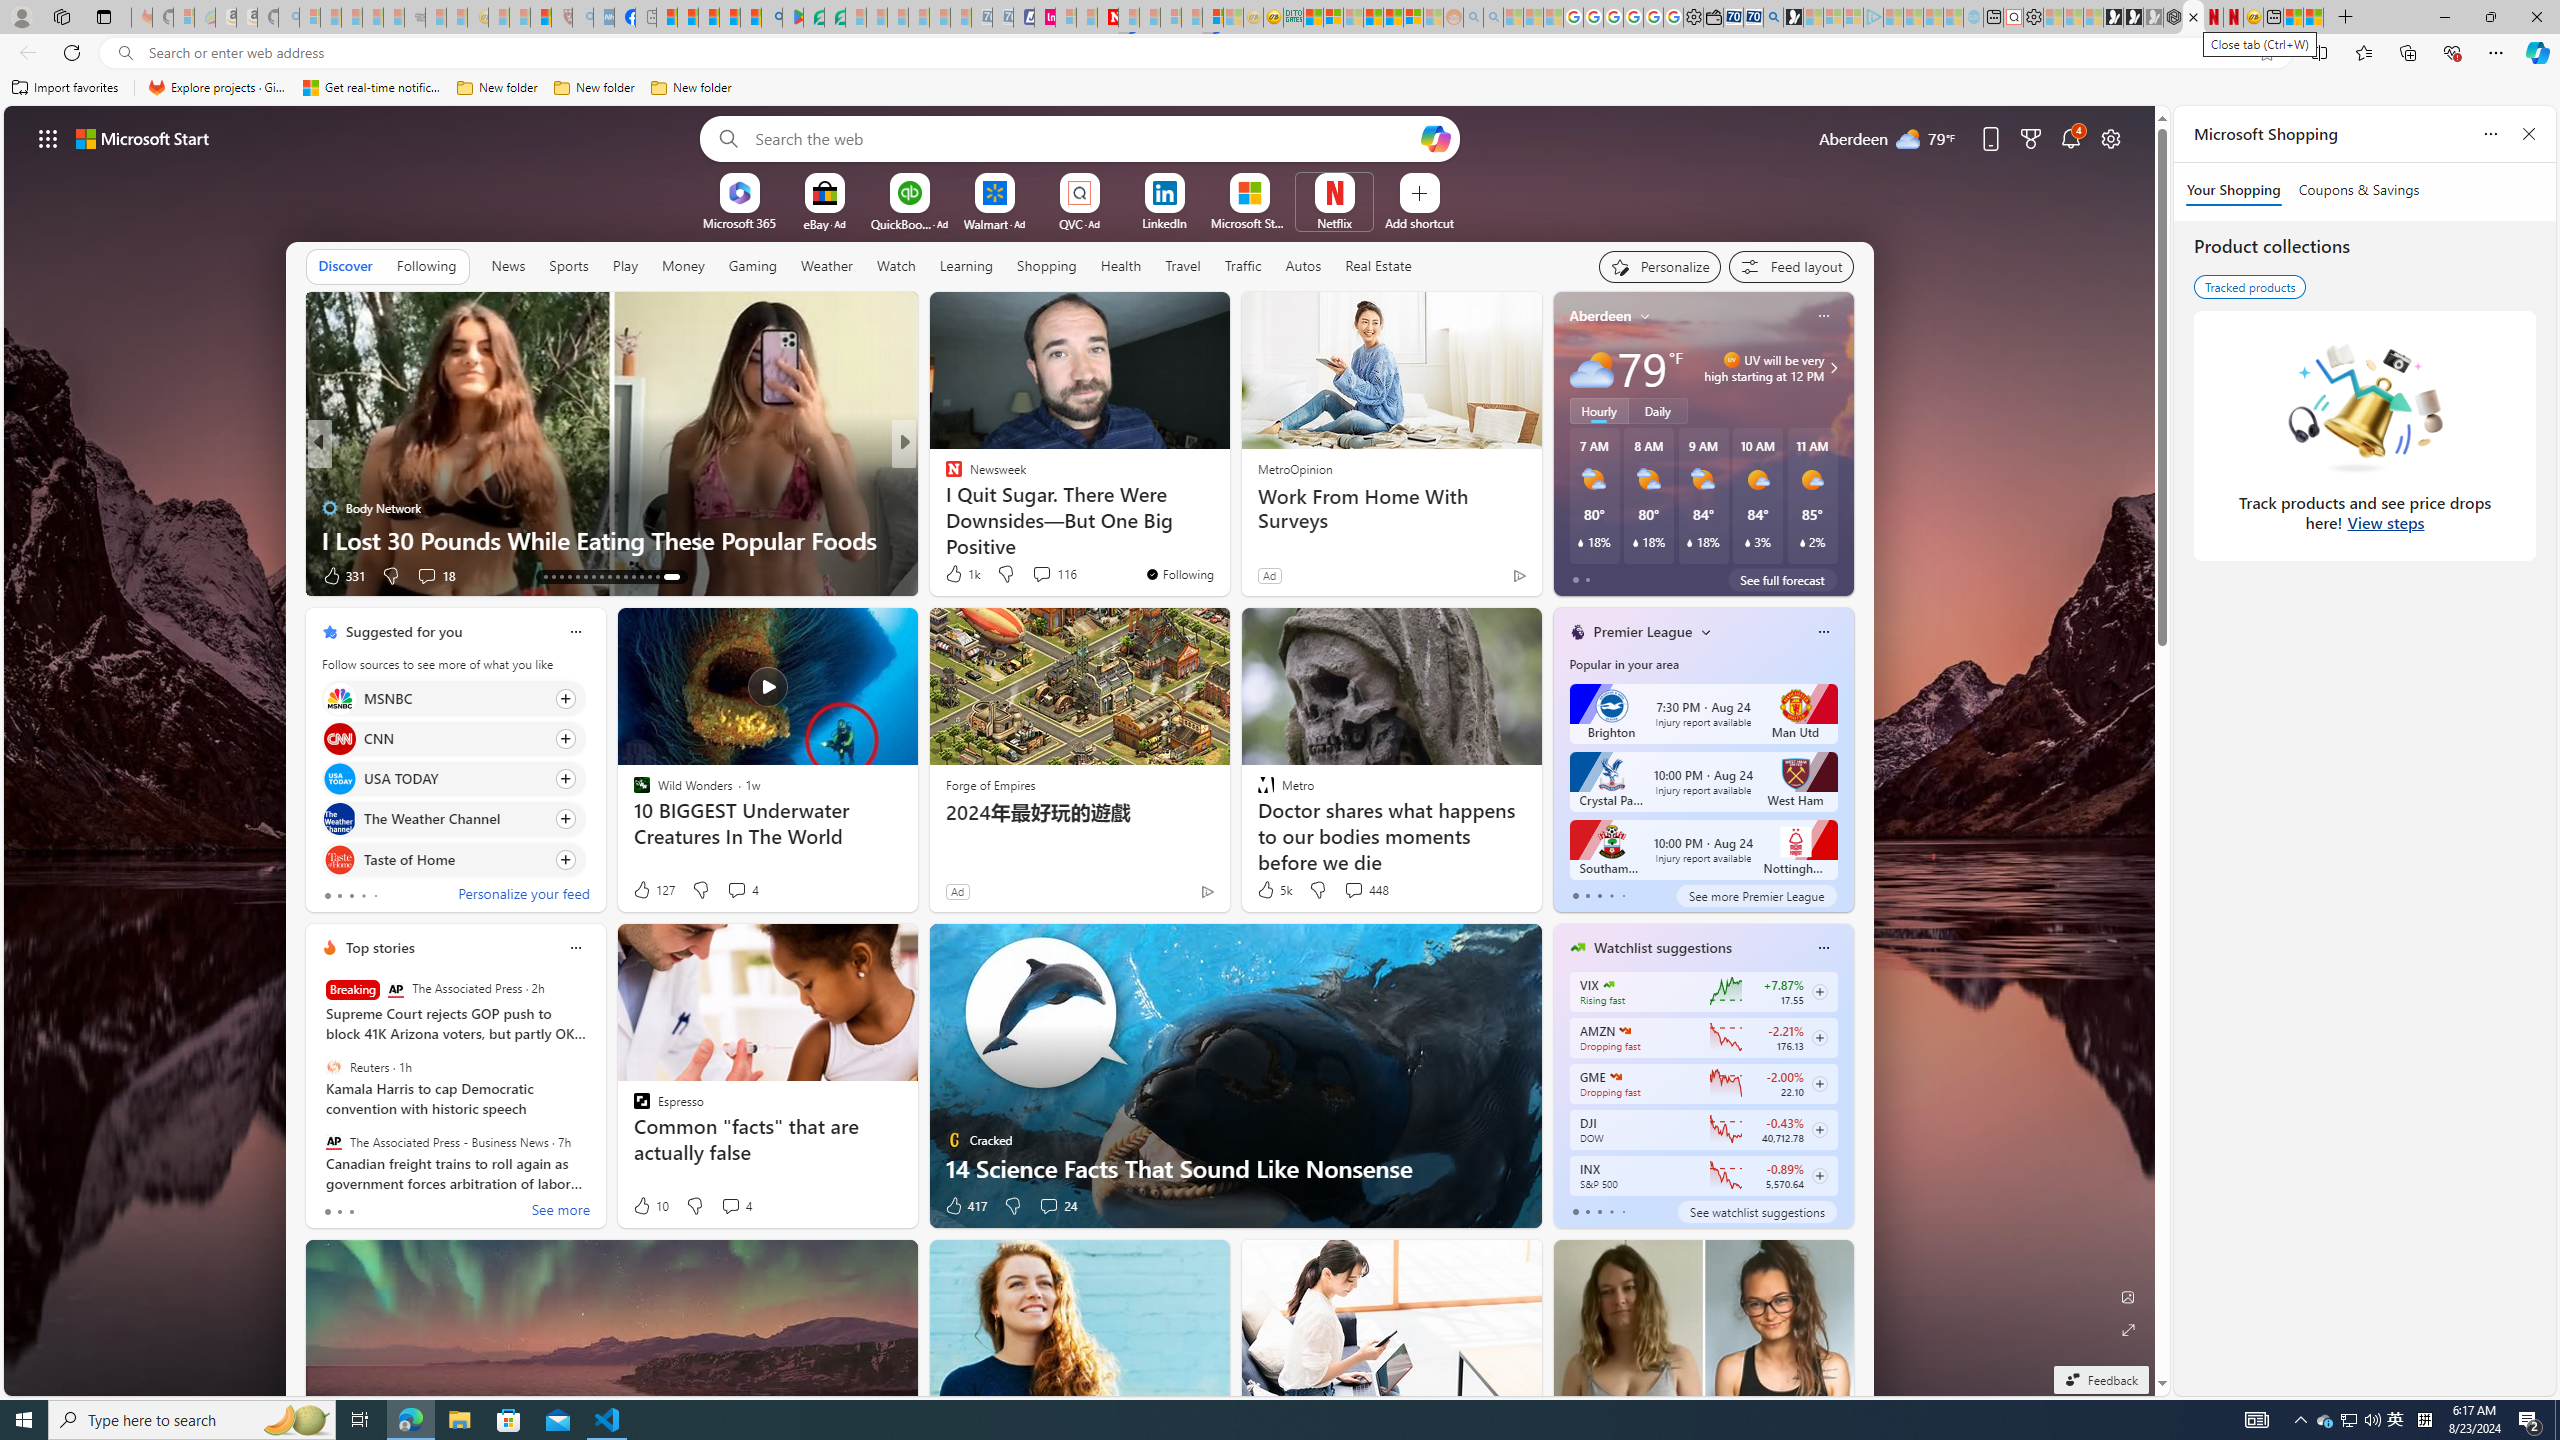  Describe the element at coordinates (338, 780) in the screenshot. I see `USA TODAY` at that location.